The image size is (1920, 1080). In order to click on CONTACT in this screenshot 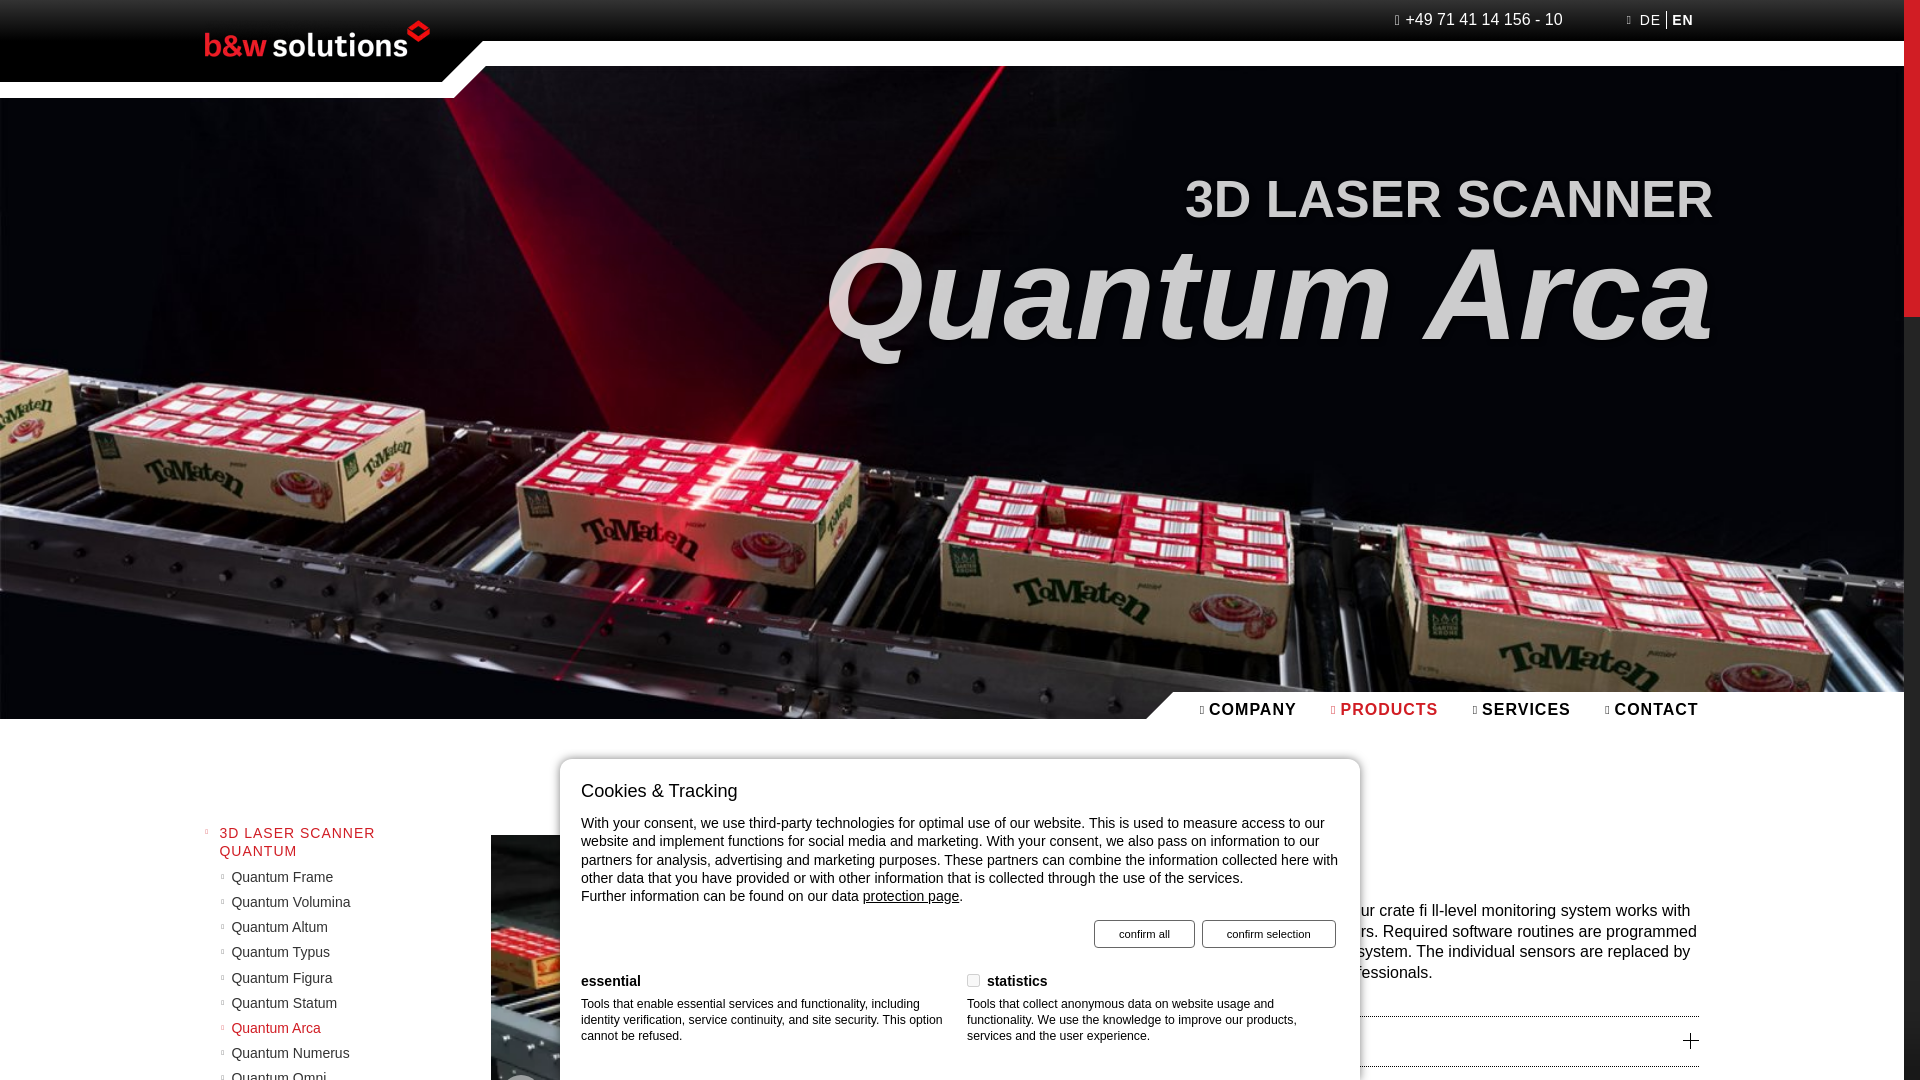, I will do `click(1651, 710)`.